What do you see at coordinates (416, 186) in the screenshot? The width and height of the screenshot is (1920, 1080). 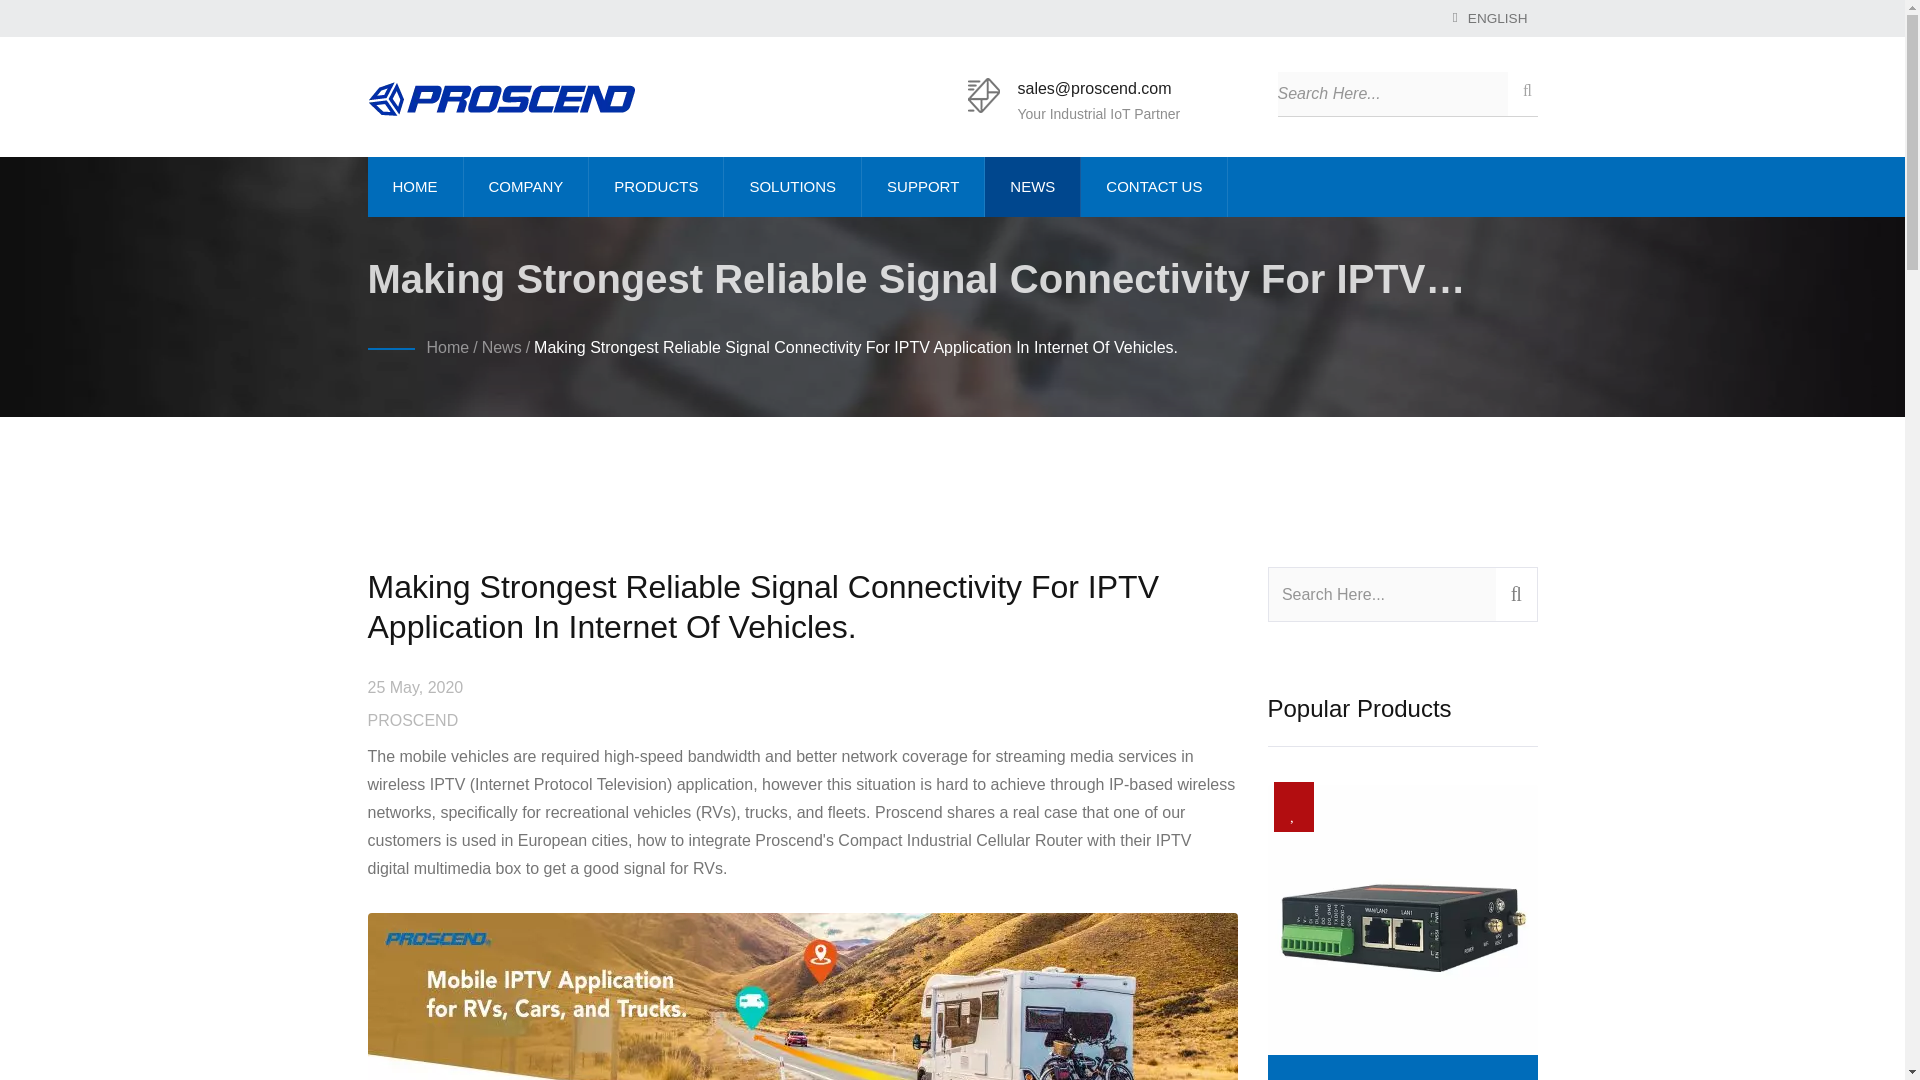 I see `HOME` at bounding box center [416, 186].